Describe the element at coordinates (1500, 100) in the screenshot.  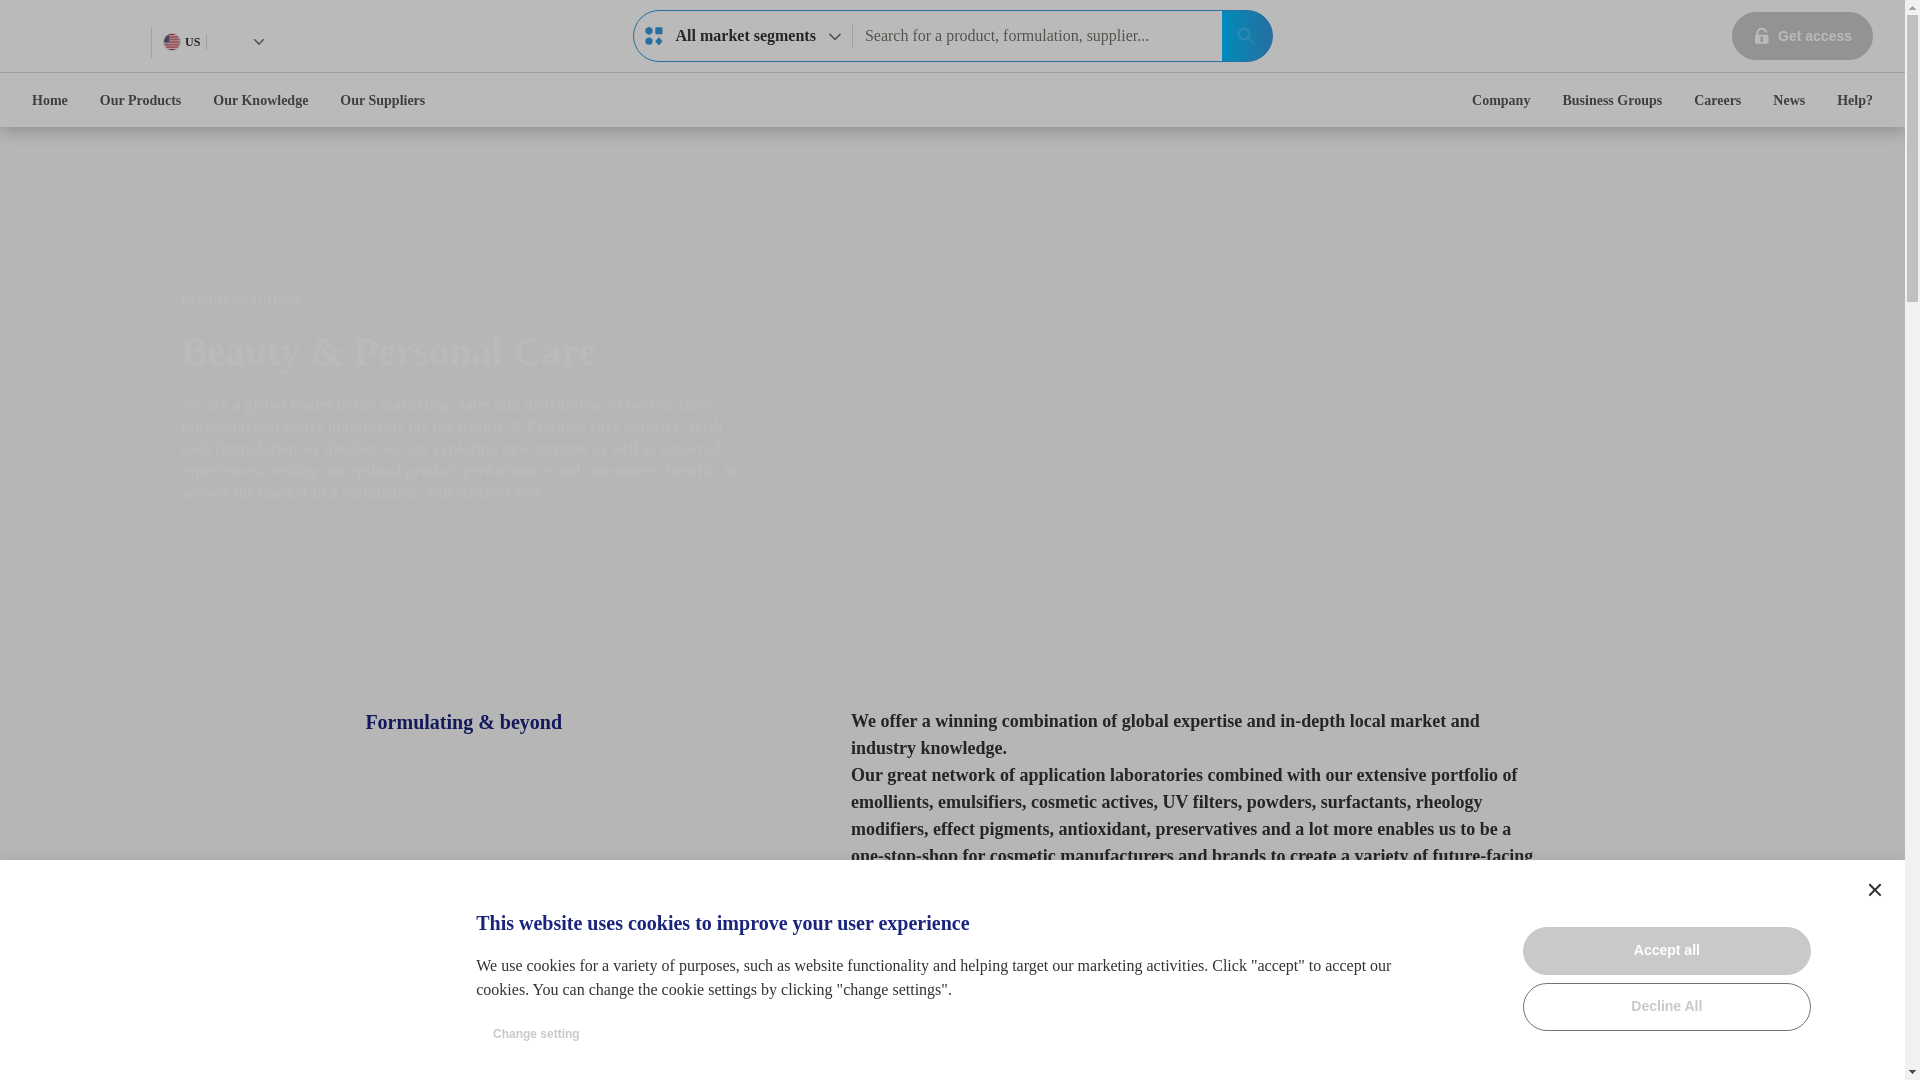
I see `Business Groups` at that location.